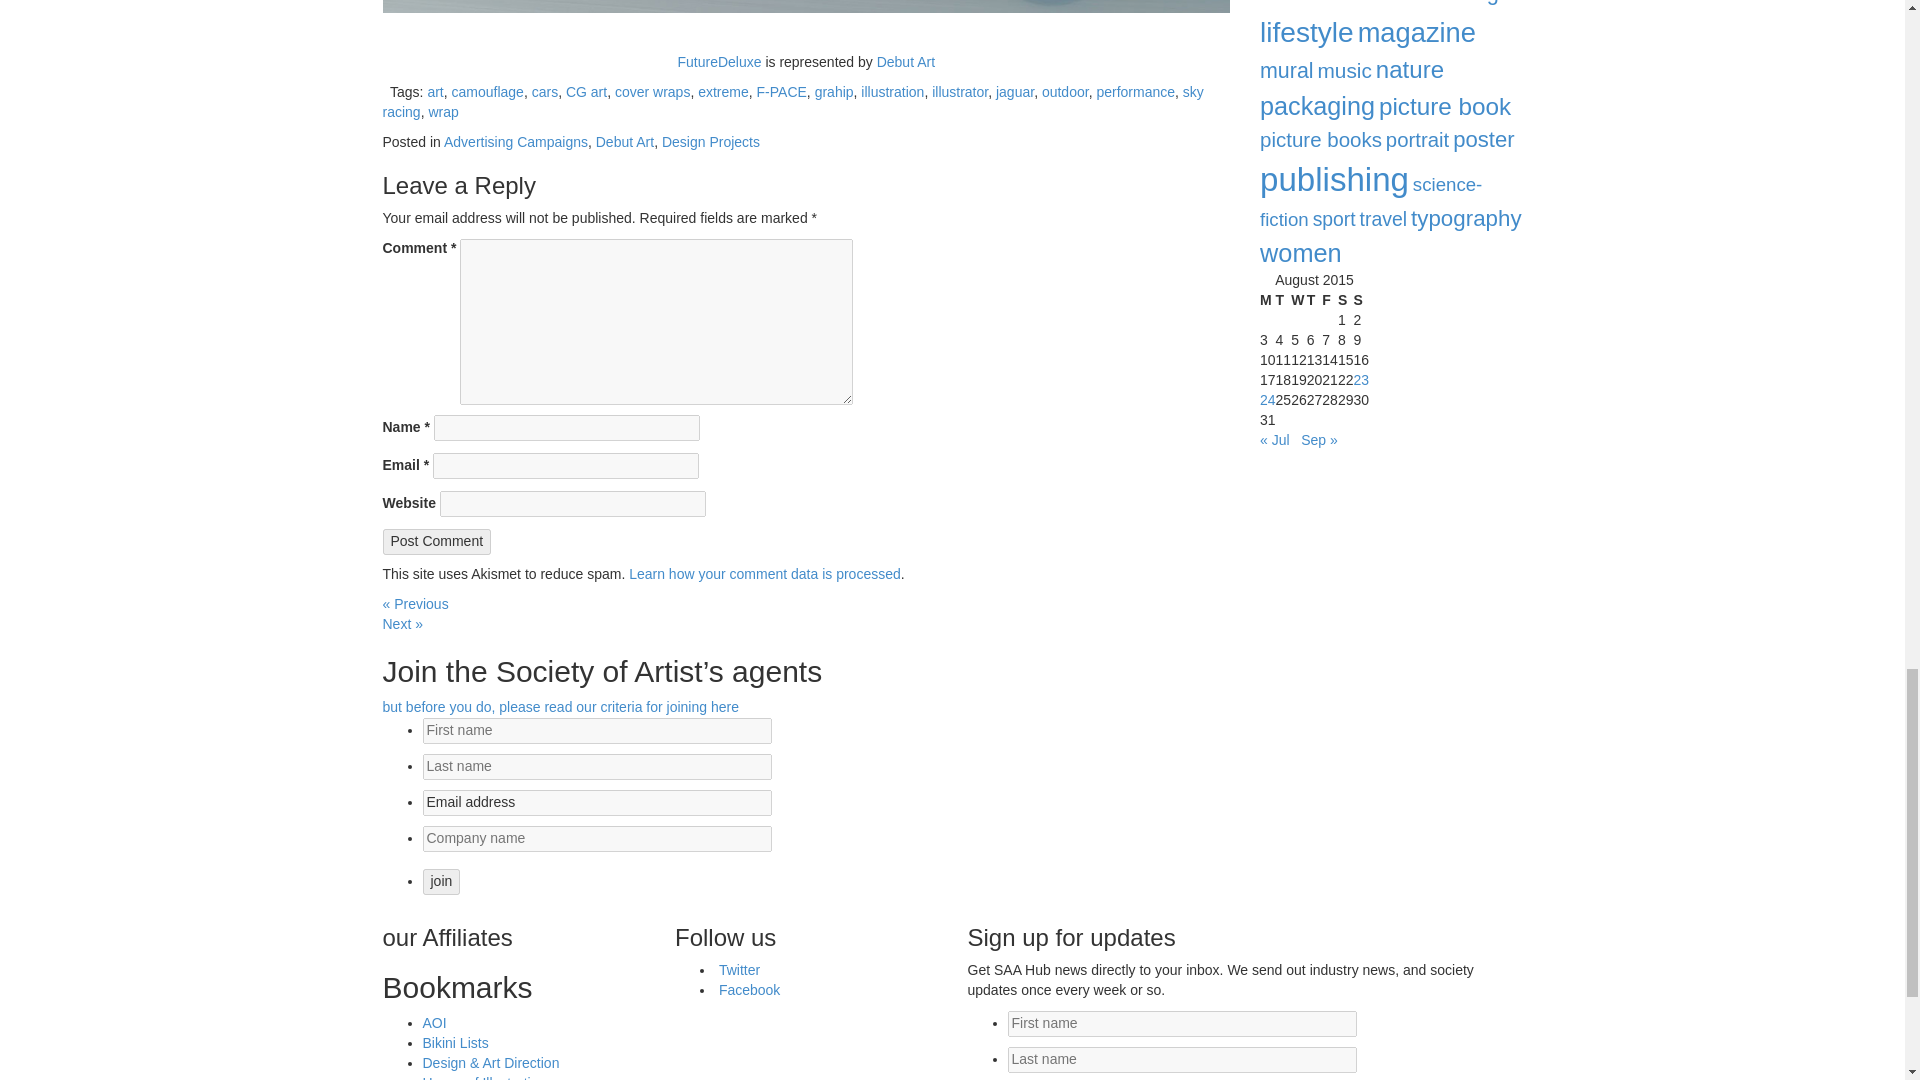 This screenshot has height=1080, width=1920. What do you see at coordinates (586, 92) in the screenshot?
I see `CG art` at bounding box center [586, 92].